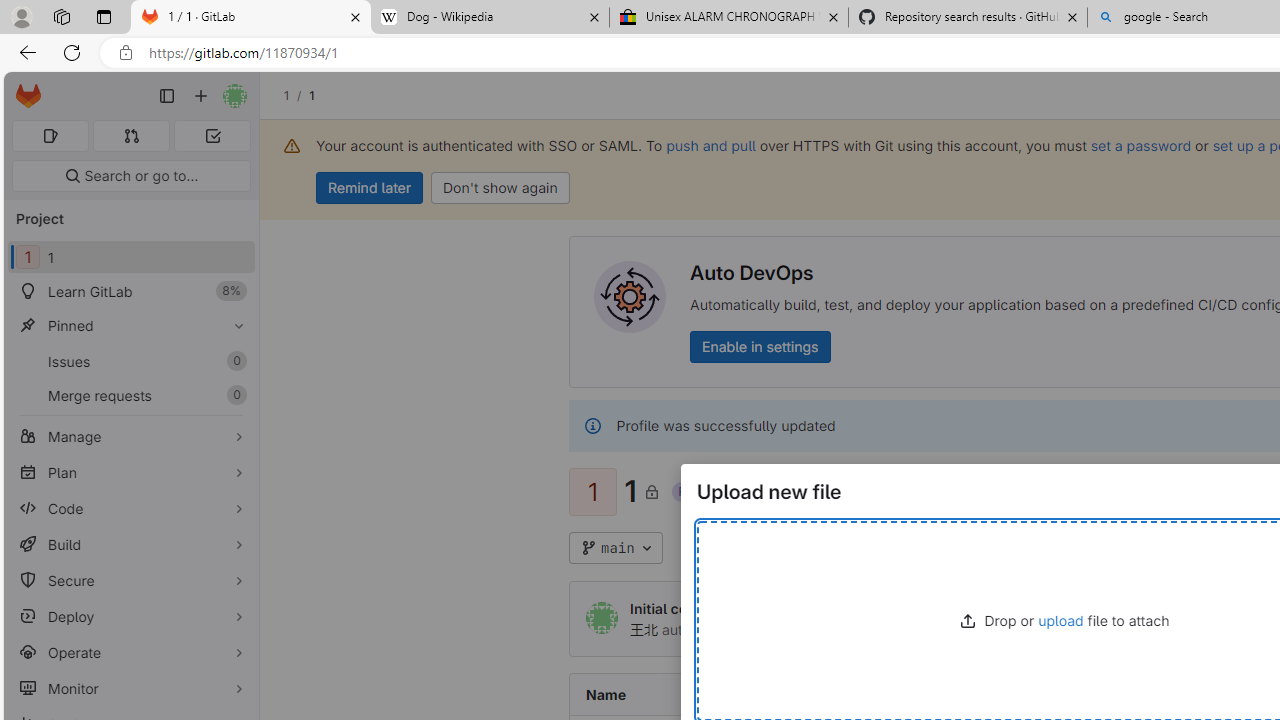 The image size is (1280, 720). I want to click on Merge requests0, so click(130, 394).